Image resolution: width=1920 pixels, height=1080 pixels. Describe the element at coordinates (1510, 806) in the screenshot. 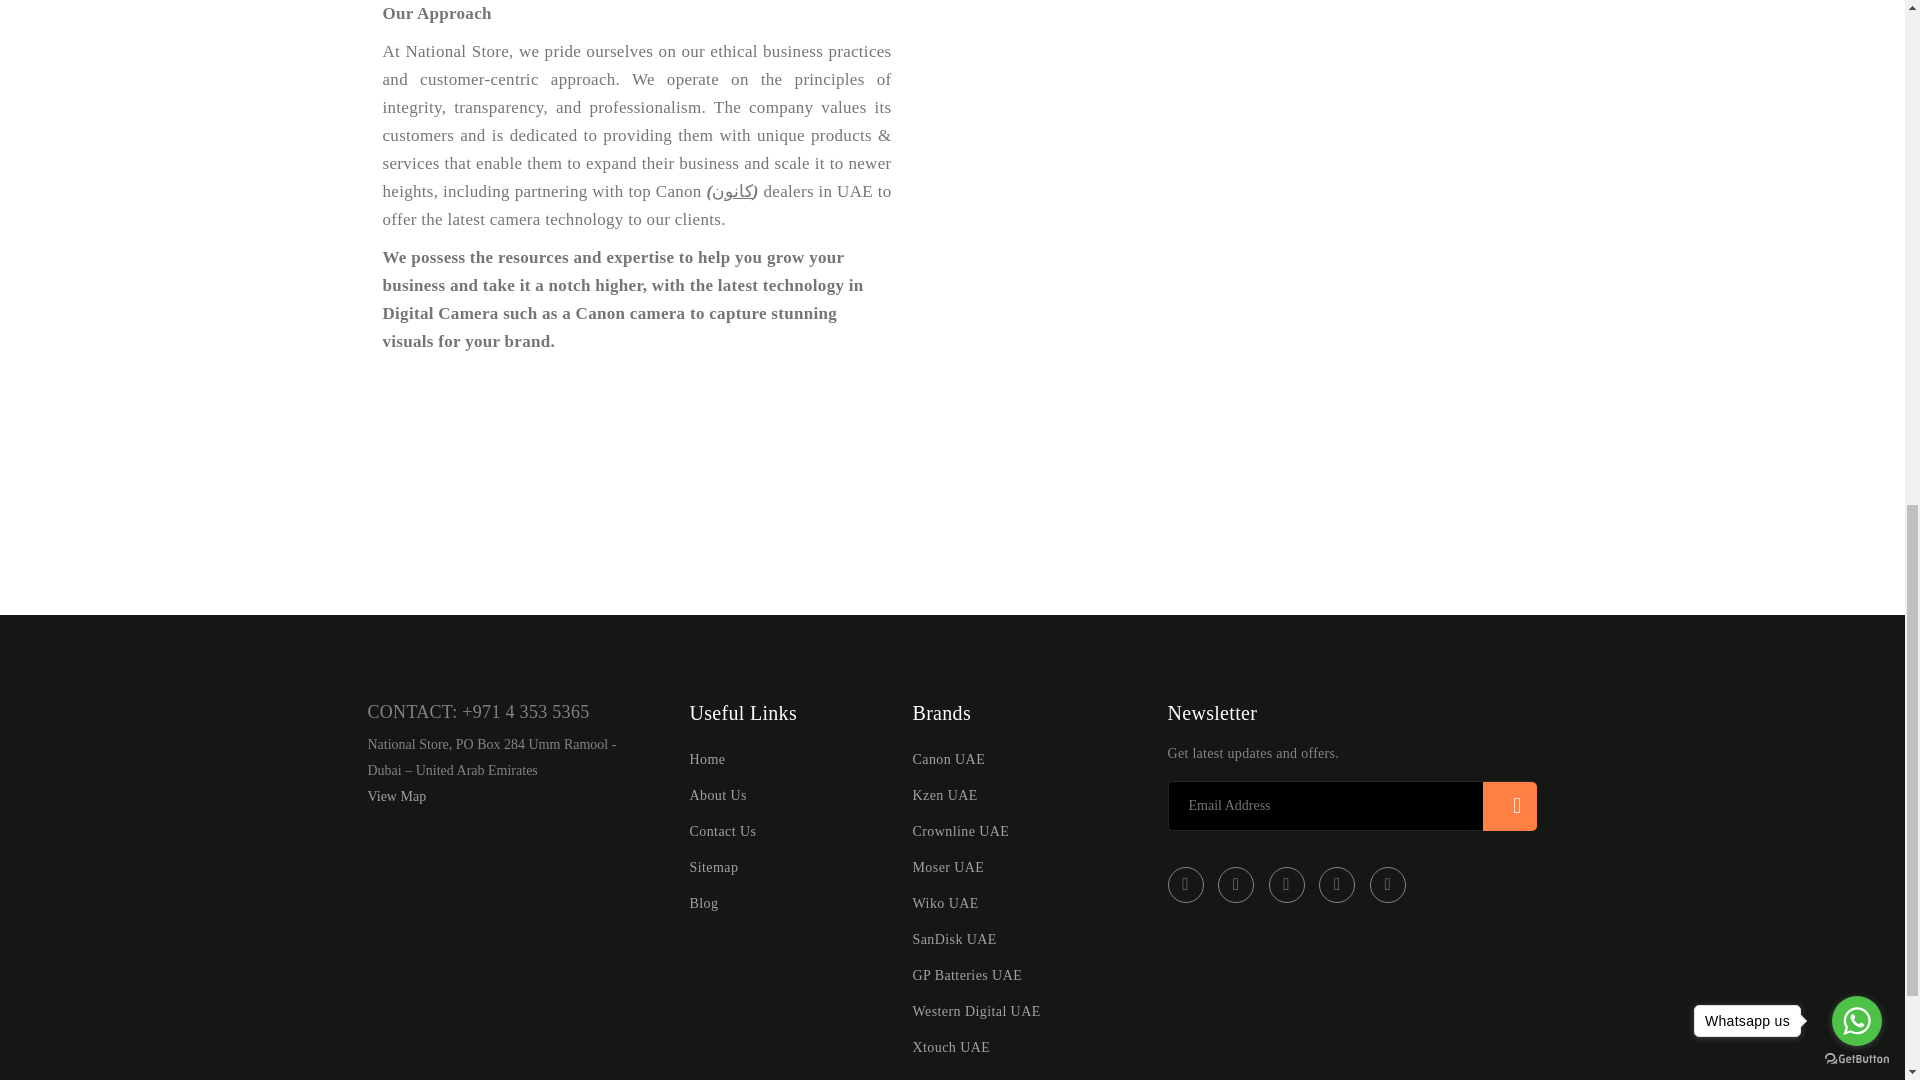

I see `Subscribe` at that location.